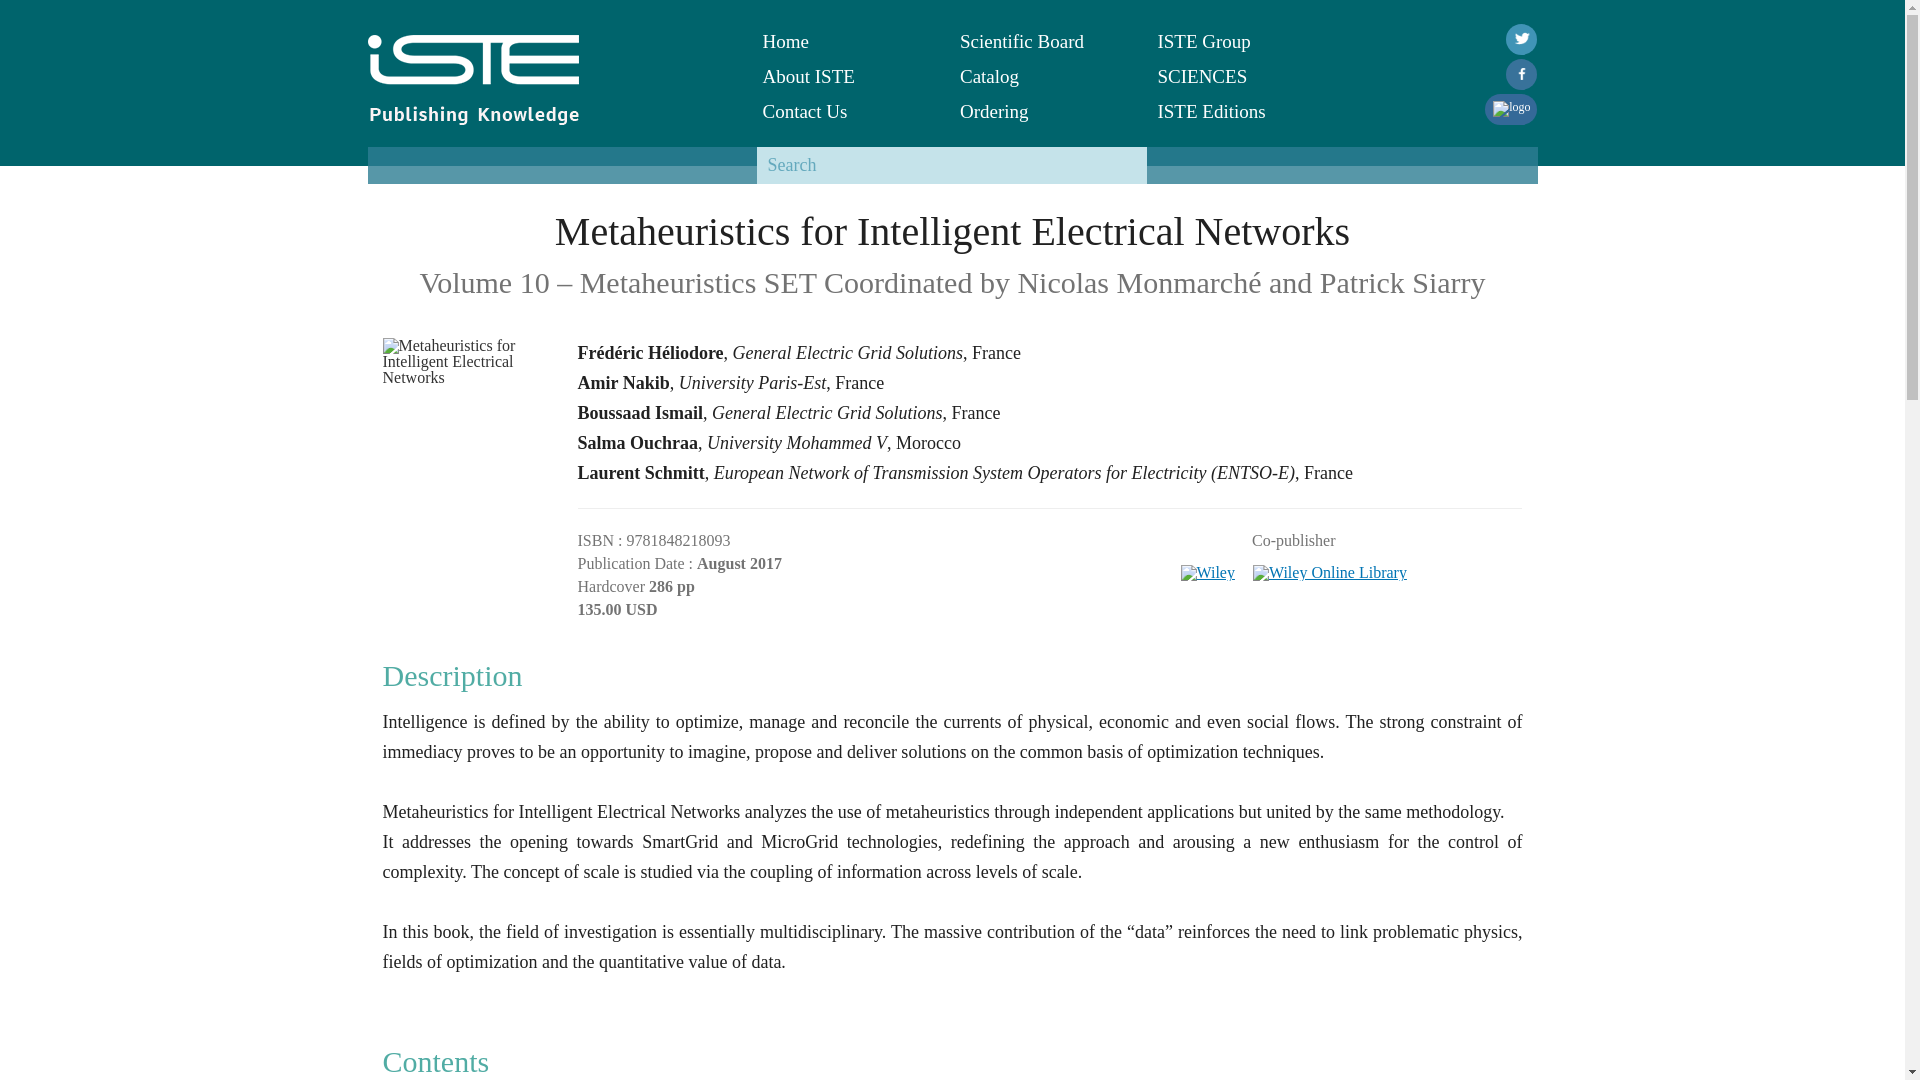 Image resolution: width=1920 pixels, height=1080 pixels. I want to click on Linked In, so click(1510, 109).